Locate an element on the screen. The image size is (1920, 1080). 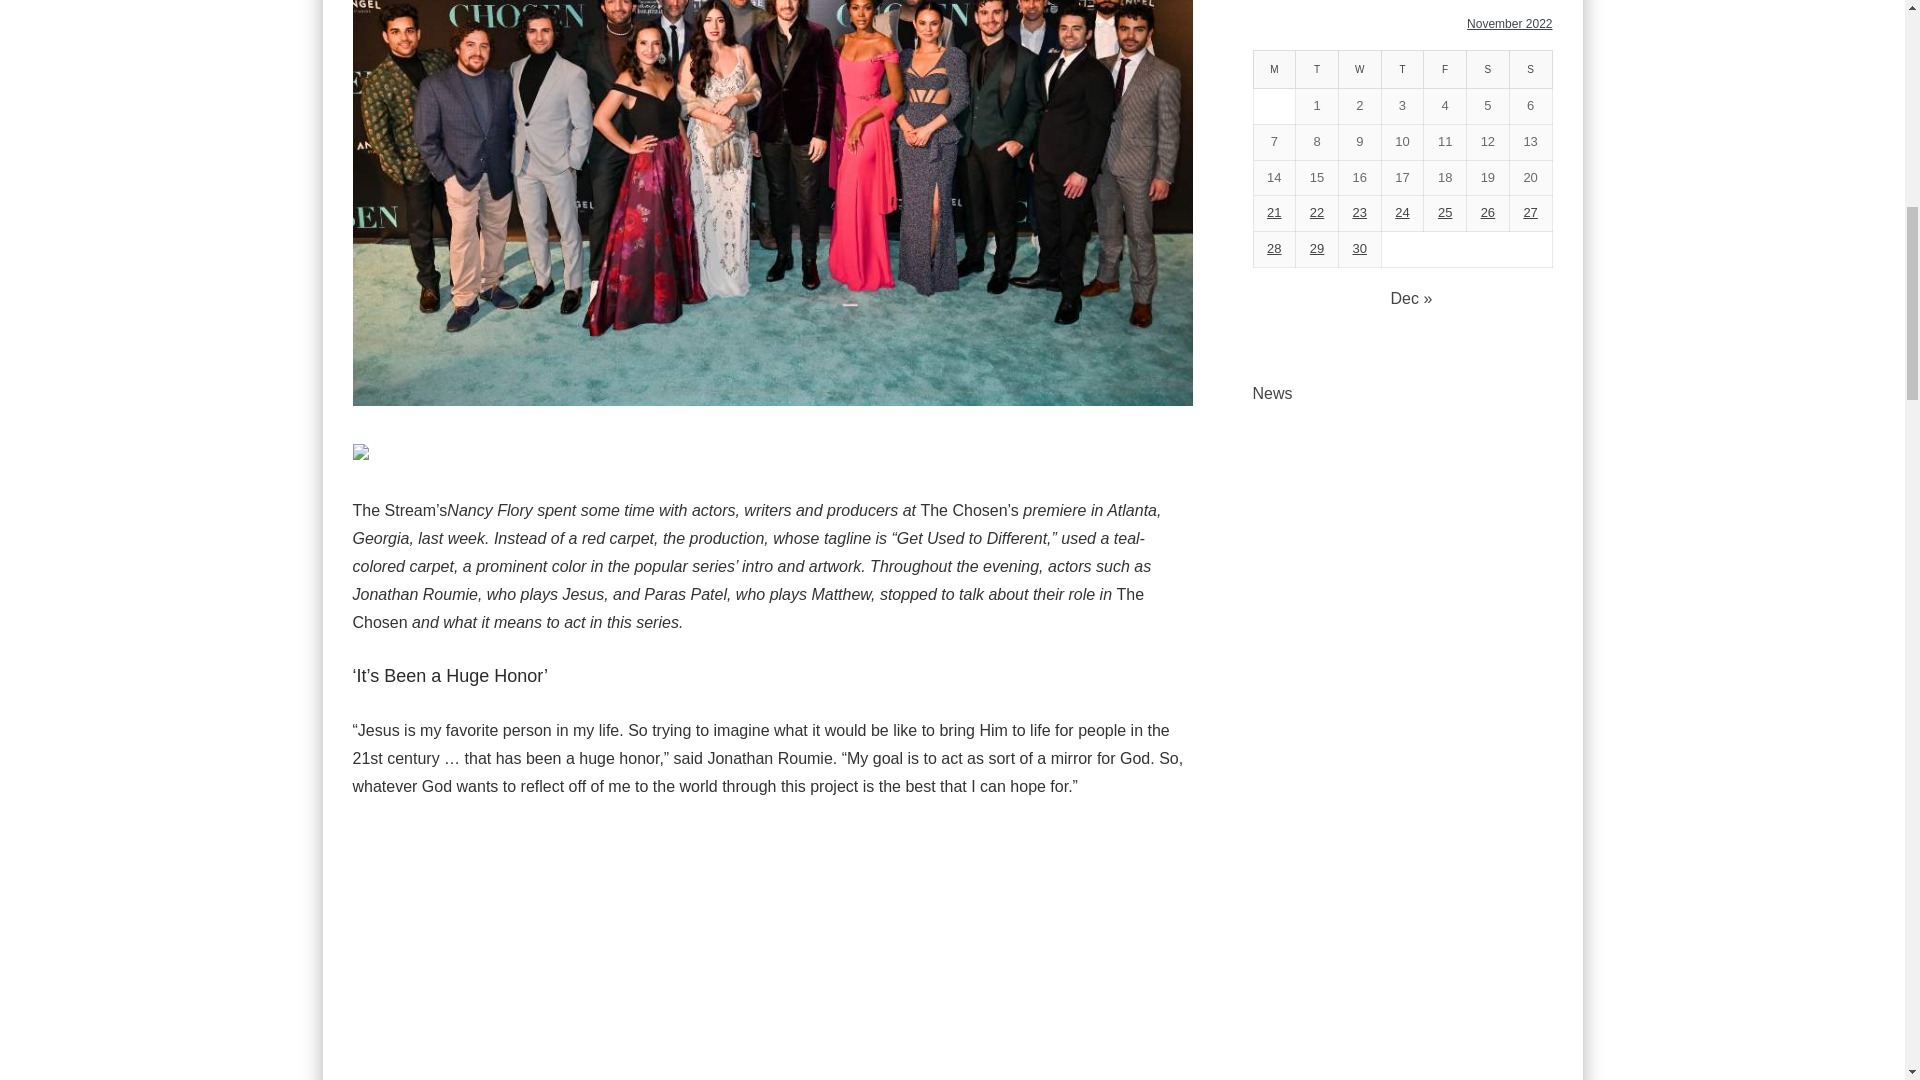
Saturday is located at coordinates (1488, 68).